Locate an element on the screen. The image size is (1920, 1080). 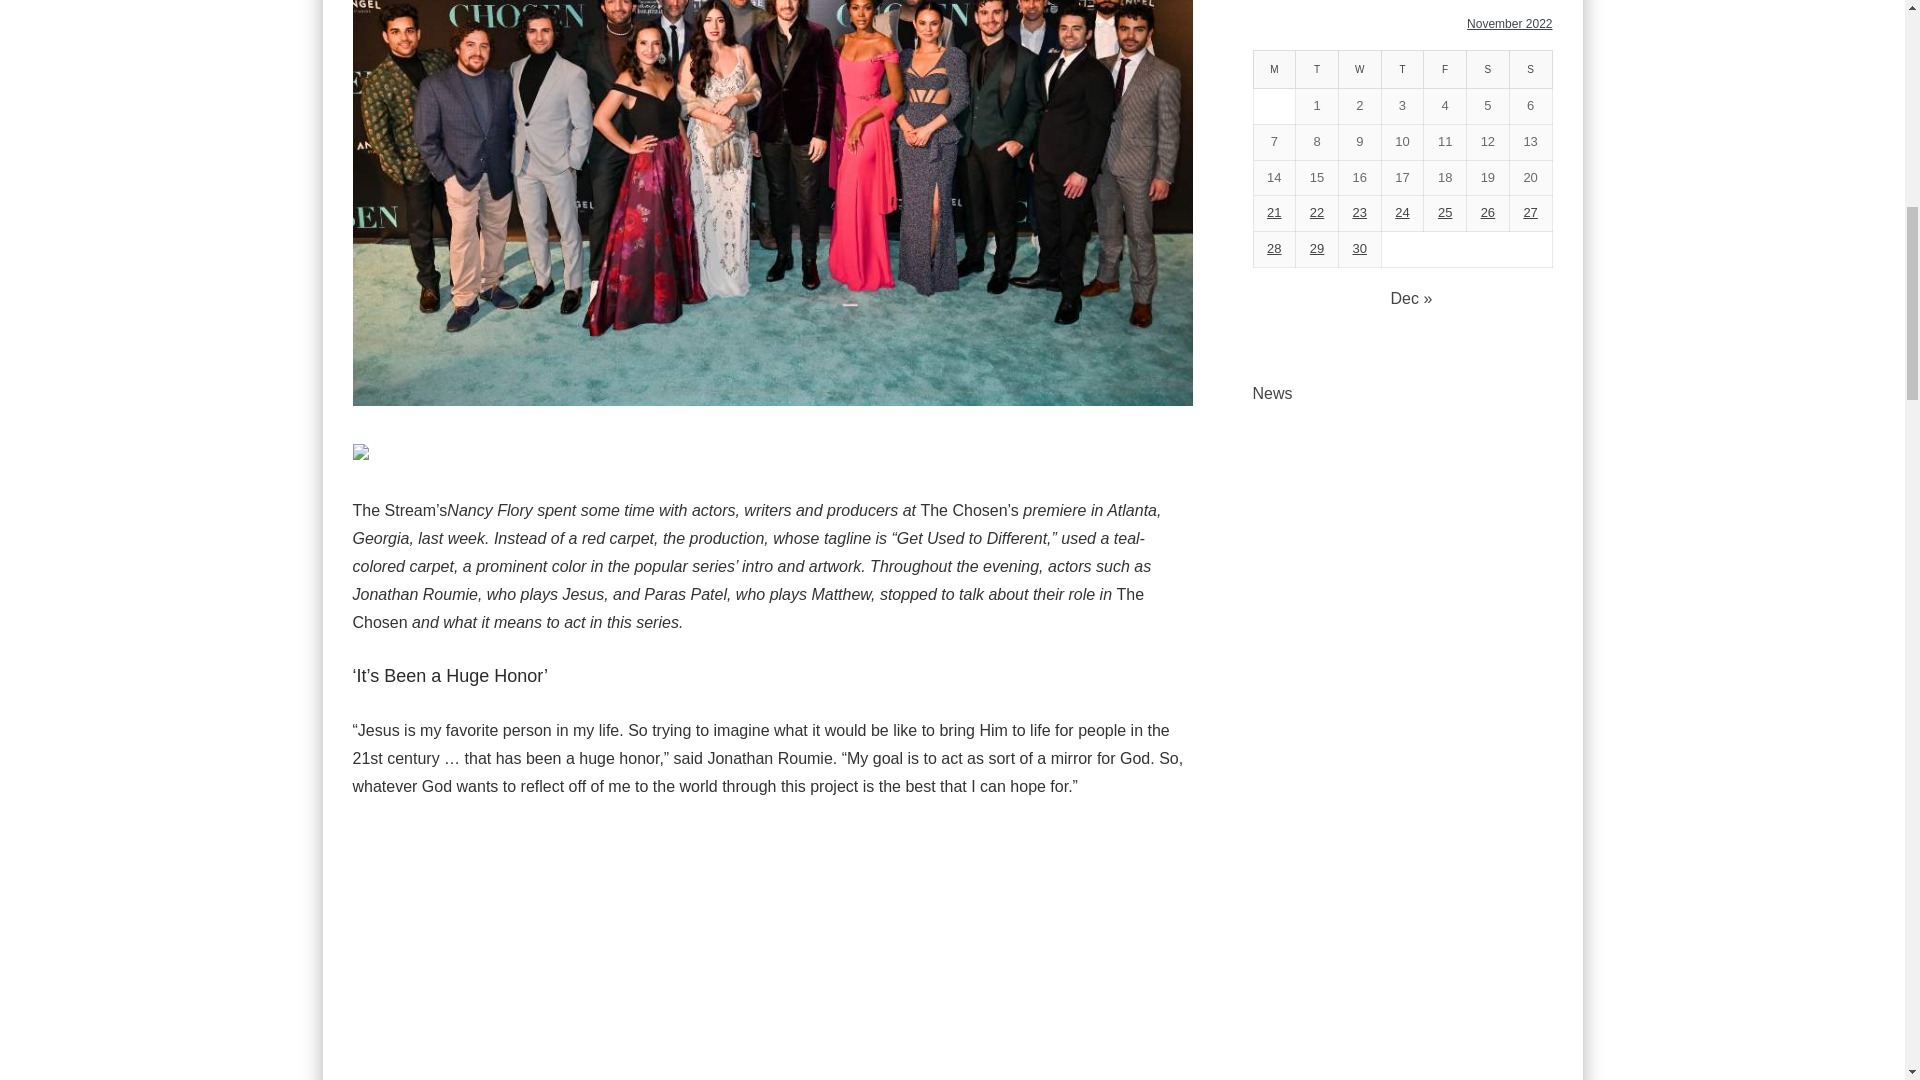
Saturday is located at coordinates (1488, 68).